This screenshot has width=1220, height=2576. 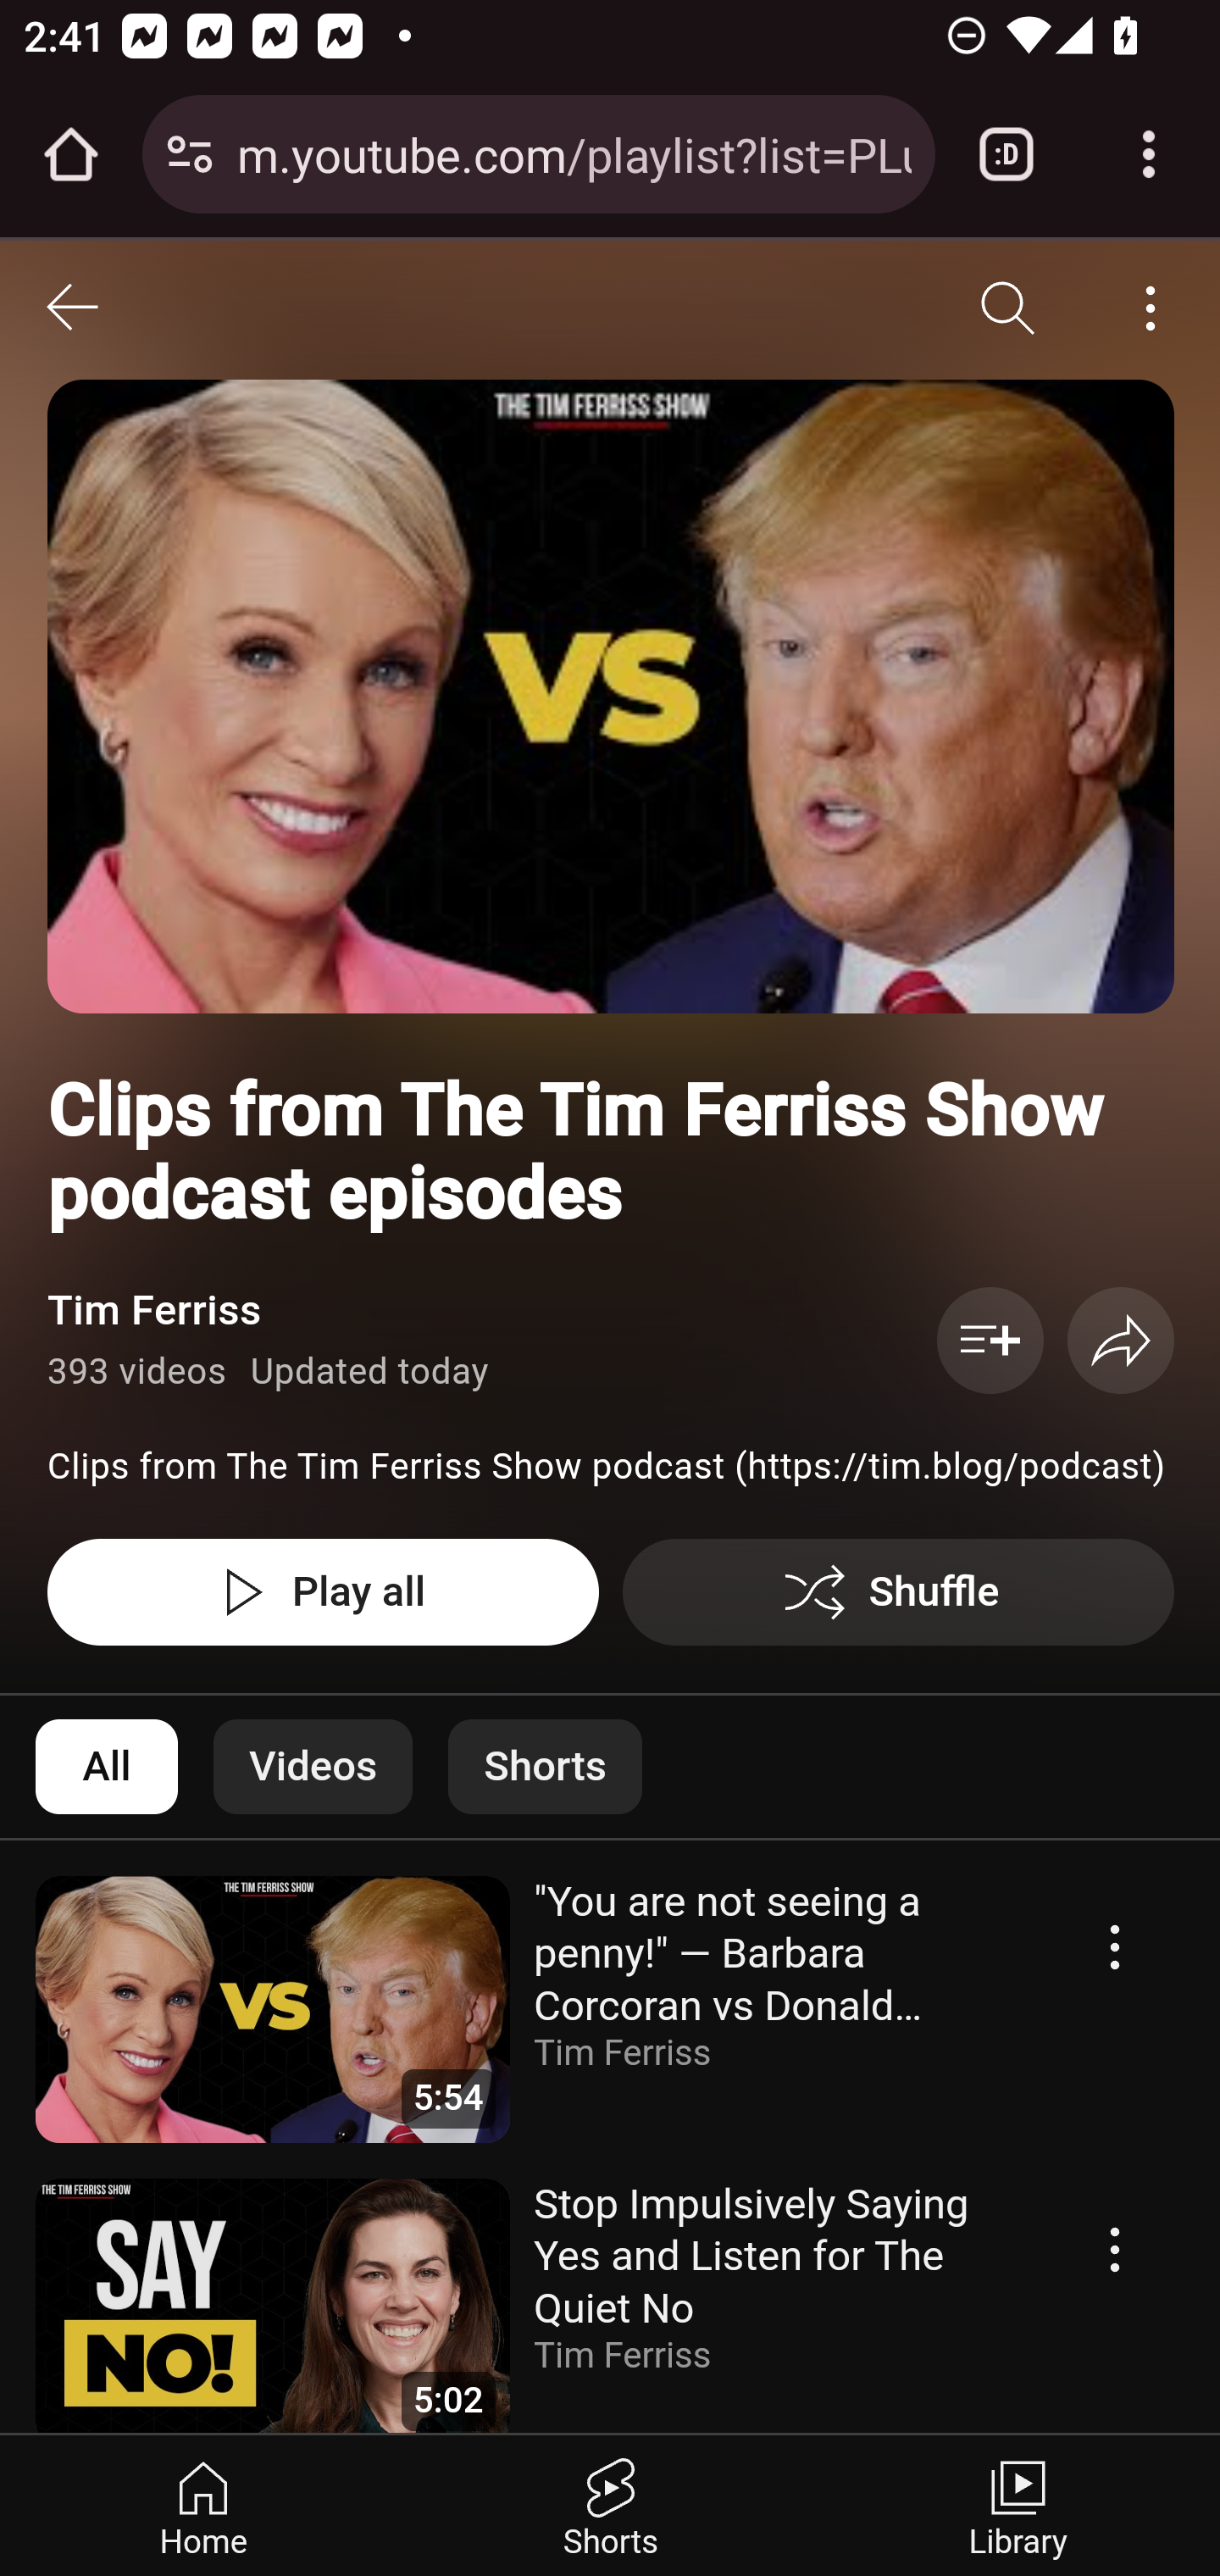 What do you see at coordinates (545, 1766) in the screenshot?
I see `Shorts` at bounding box center [545, 1766].